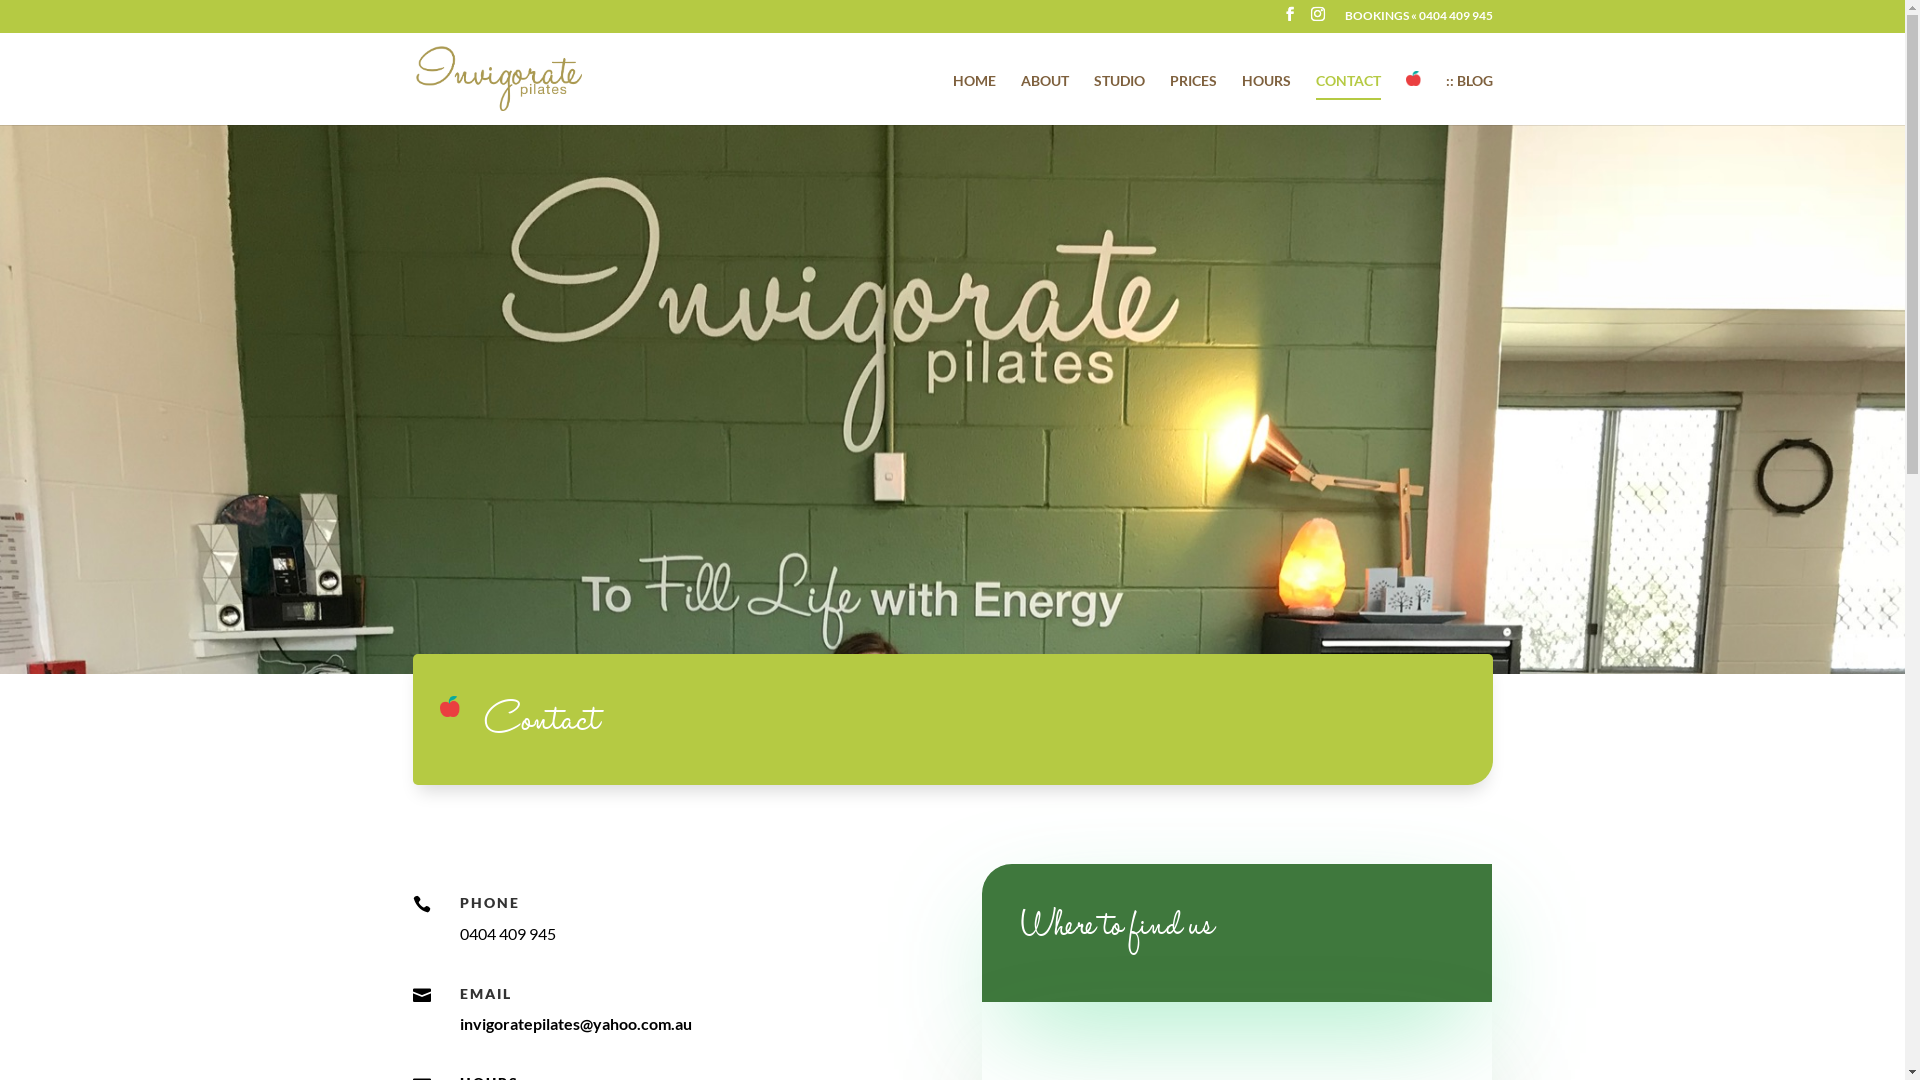 Image resolution: width=1920 pixels, height=1080 pixels. Describe the element at coordinates (1194, 86) in the screenshot. I see `PRICES` at that location.